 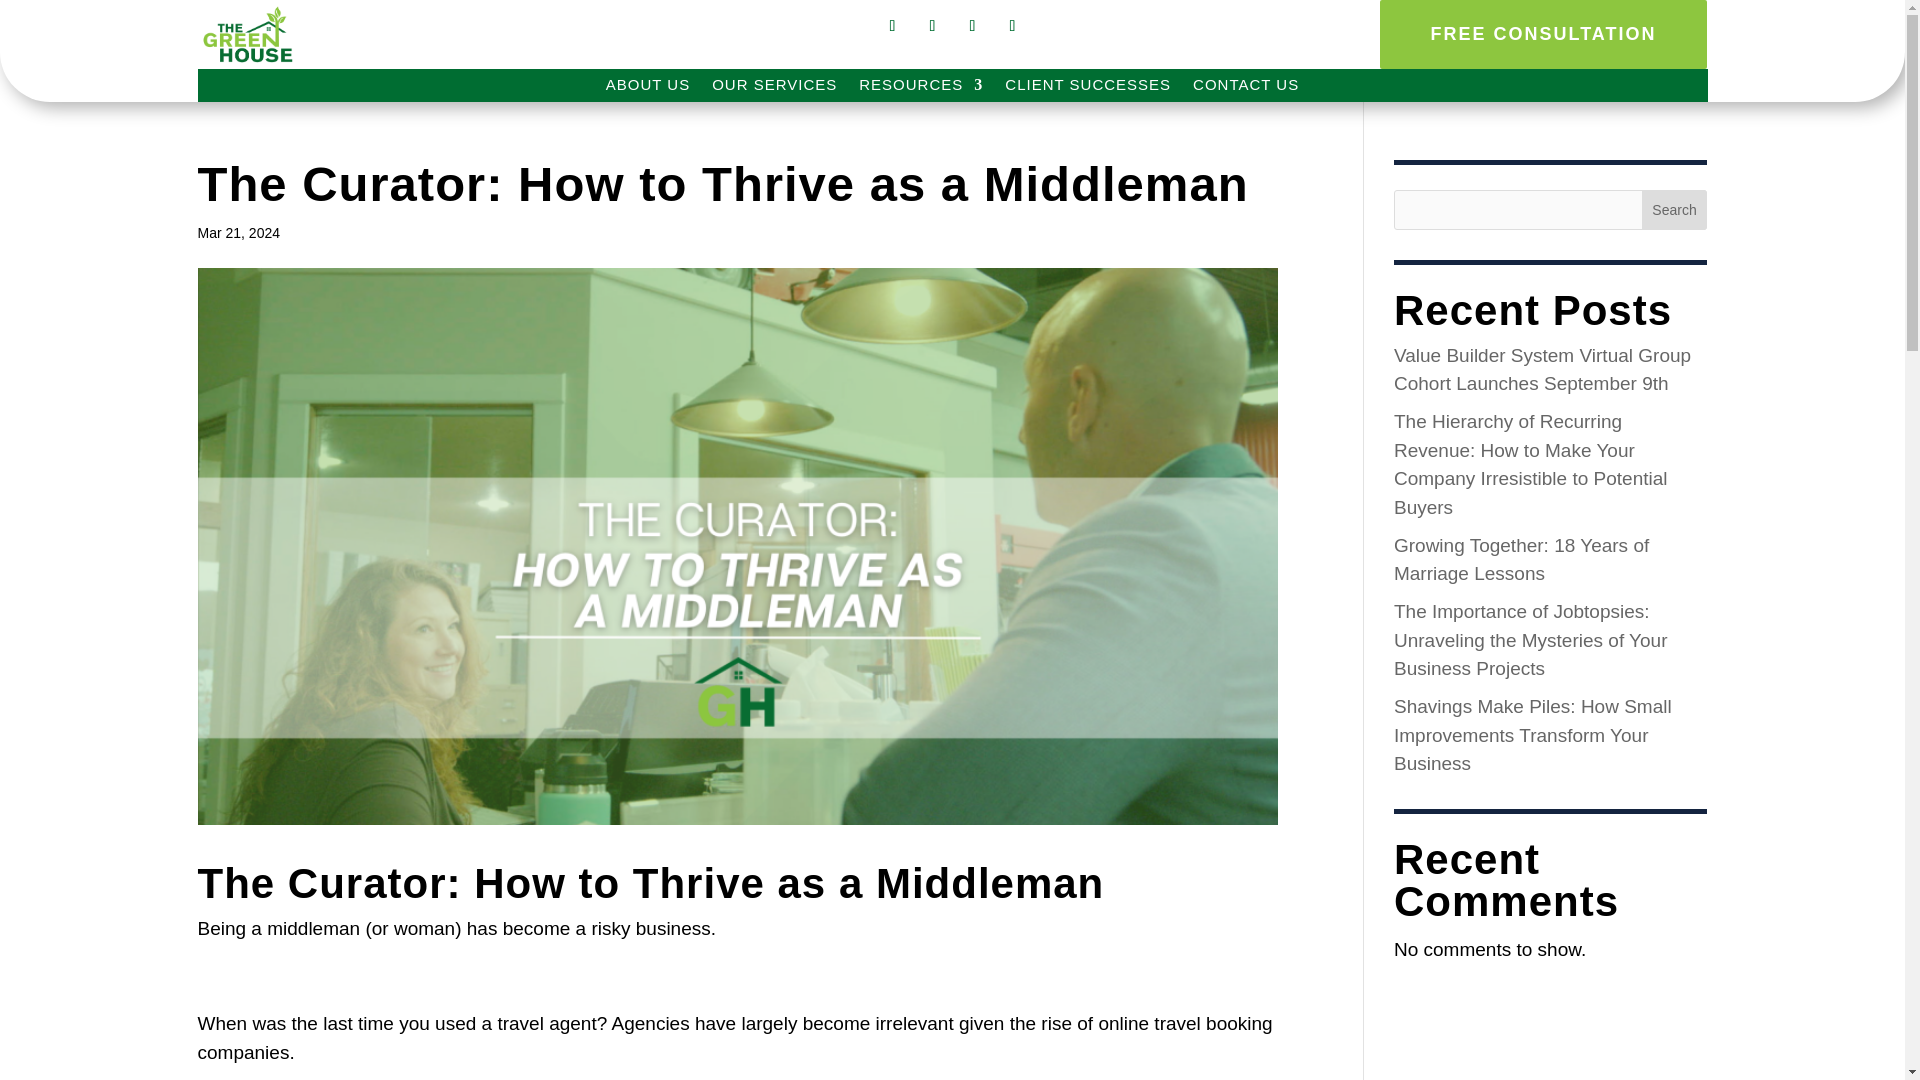 What do you see at coordinates (648, 88) in the screenshot?
I see `ABOUT US` at bounding box center [648, 88].